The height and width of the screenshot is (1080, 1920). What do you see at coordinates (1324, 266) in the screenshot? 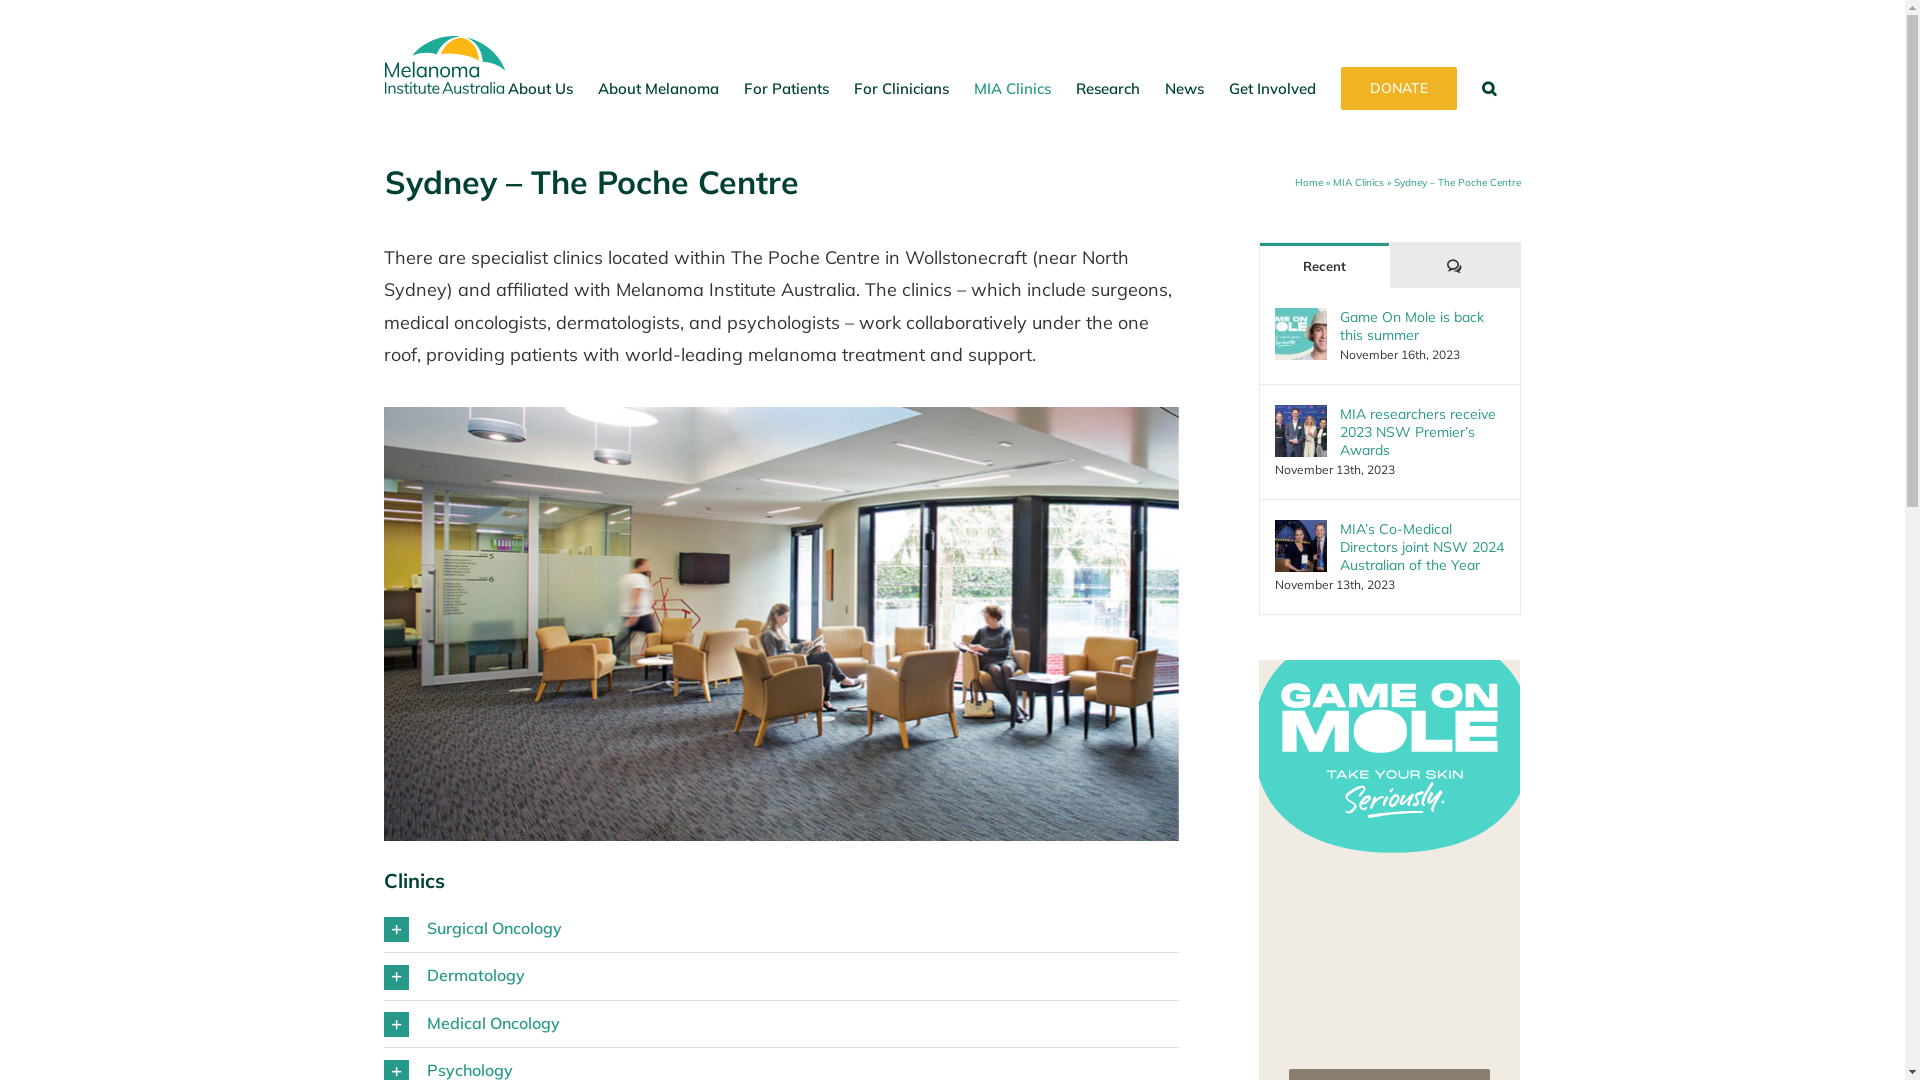
I see `Recent` at bounding box center [1324, 266].